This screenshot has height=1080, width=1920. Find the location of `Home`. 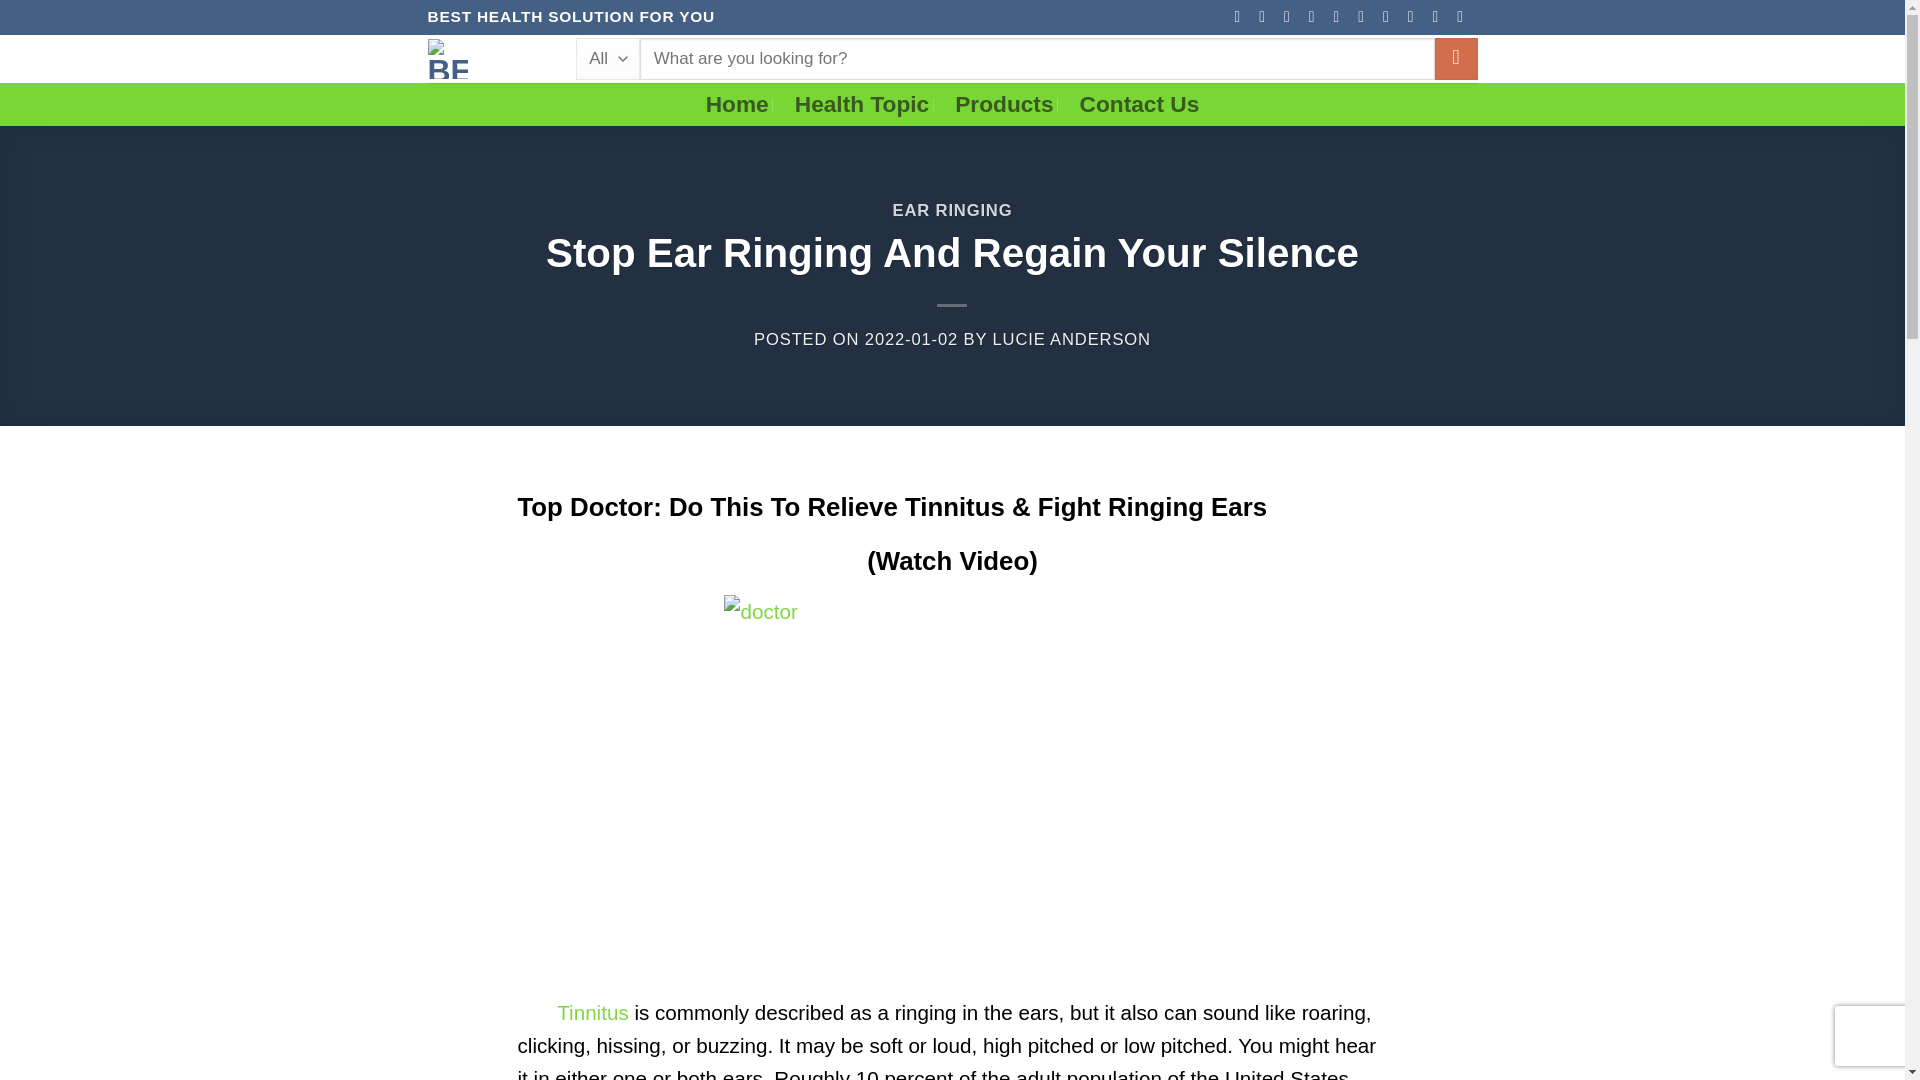

Home is located at coordinates (738, 104).